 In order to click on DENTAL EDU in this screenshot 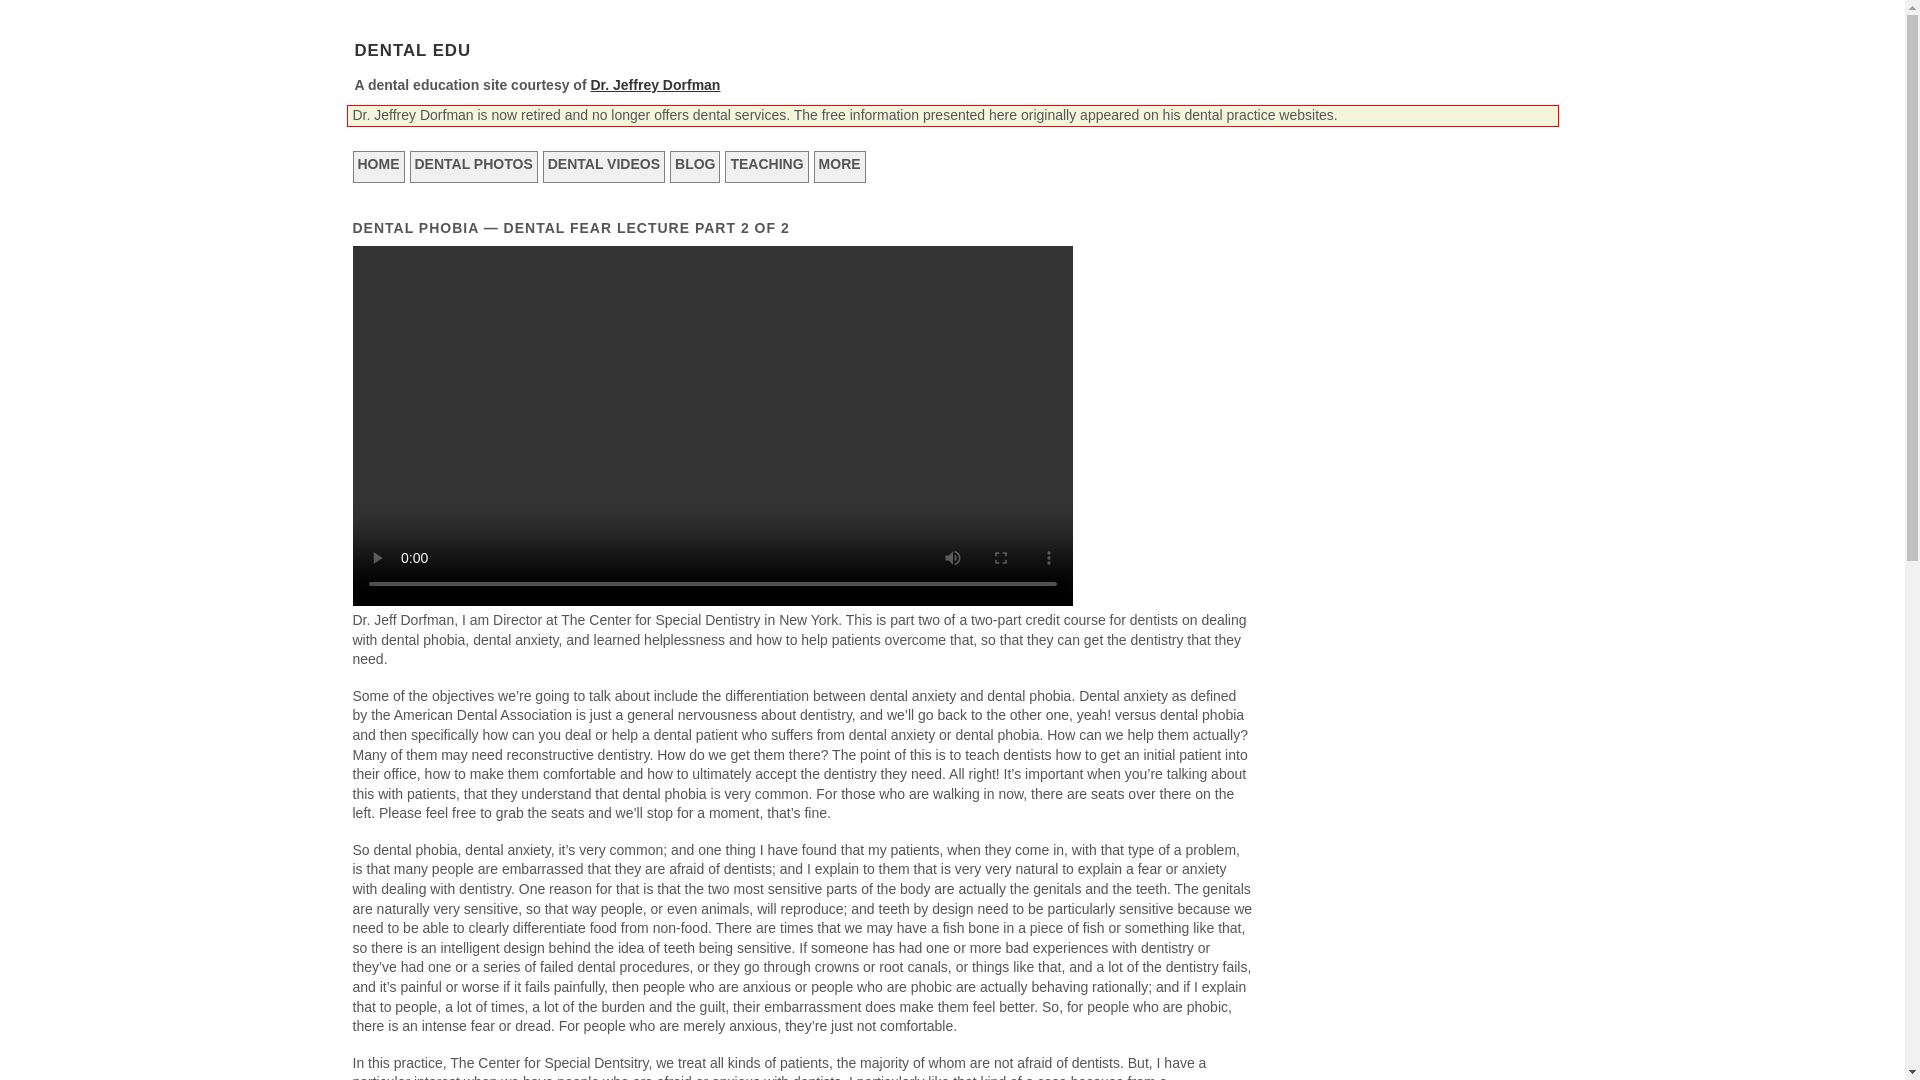, I will do `click(412, 50)`.